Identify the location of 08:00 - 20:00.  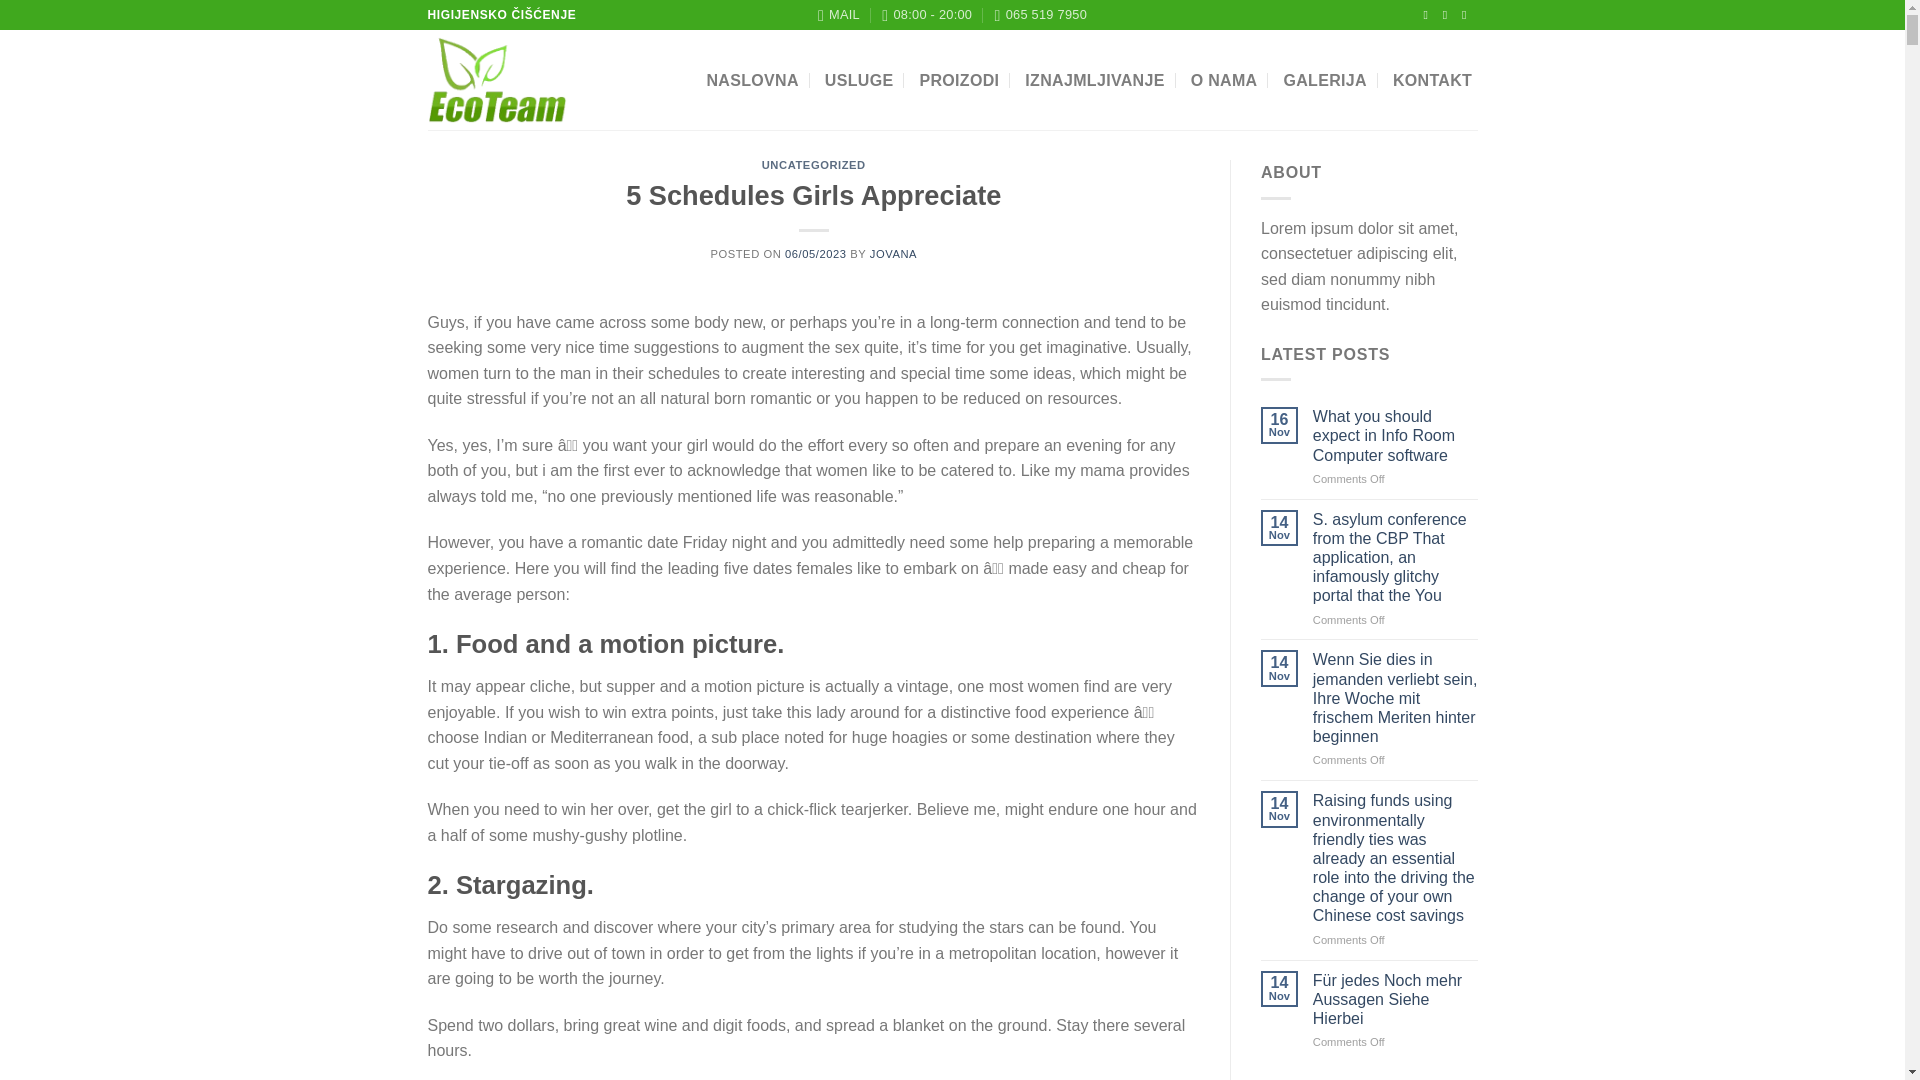
(926, 15).